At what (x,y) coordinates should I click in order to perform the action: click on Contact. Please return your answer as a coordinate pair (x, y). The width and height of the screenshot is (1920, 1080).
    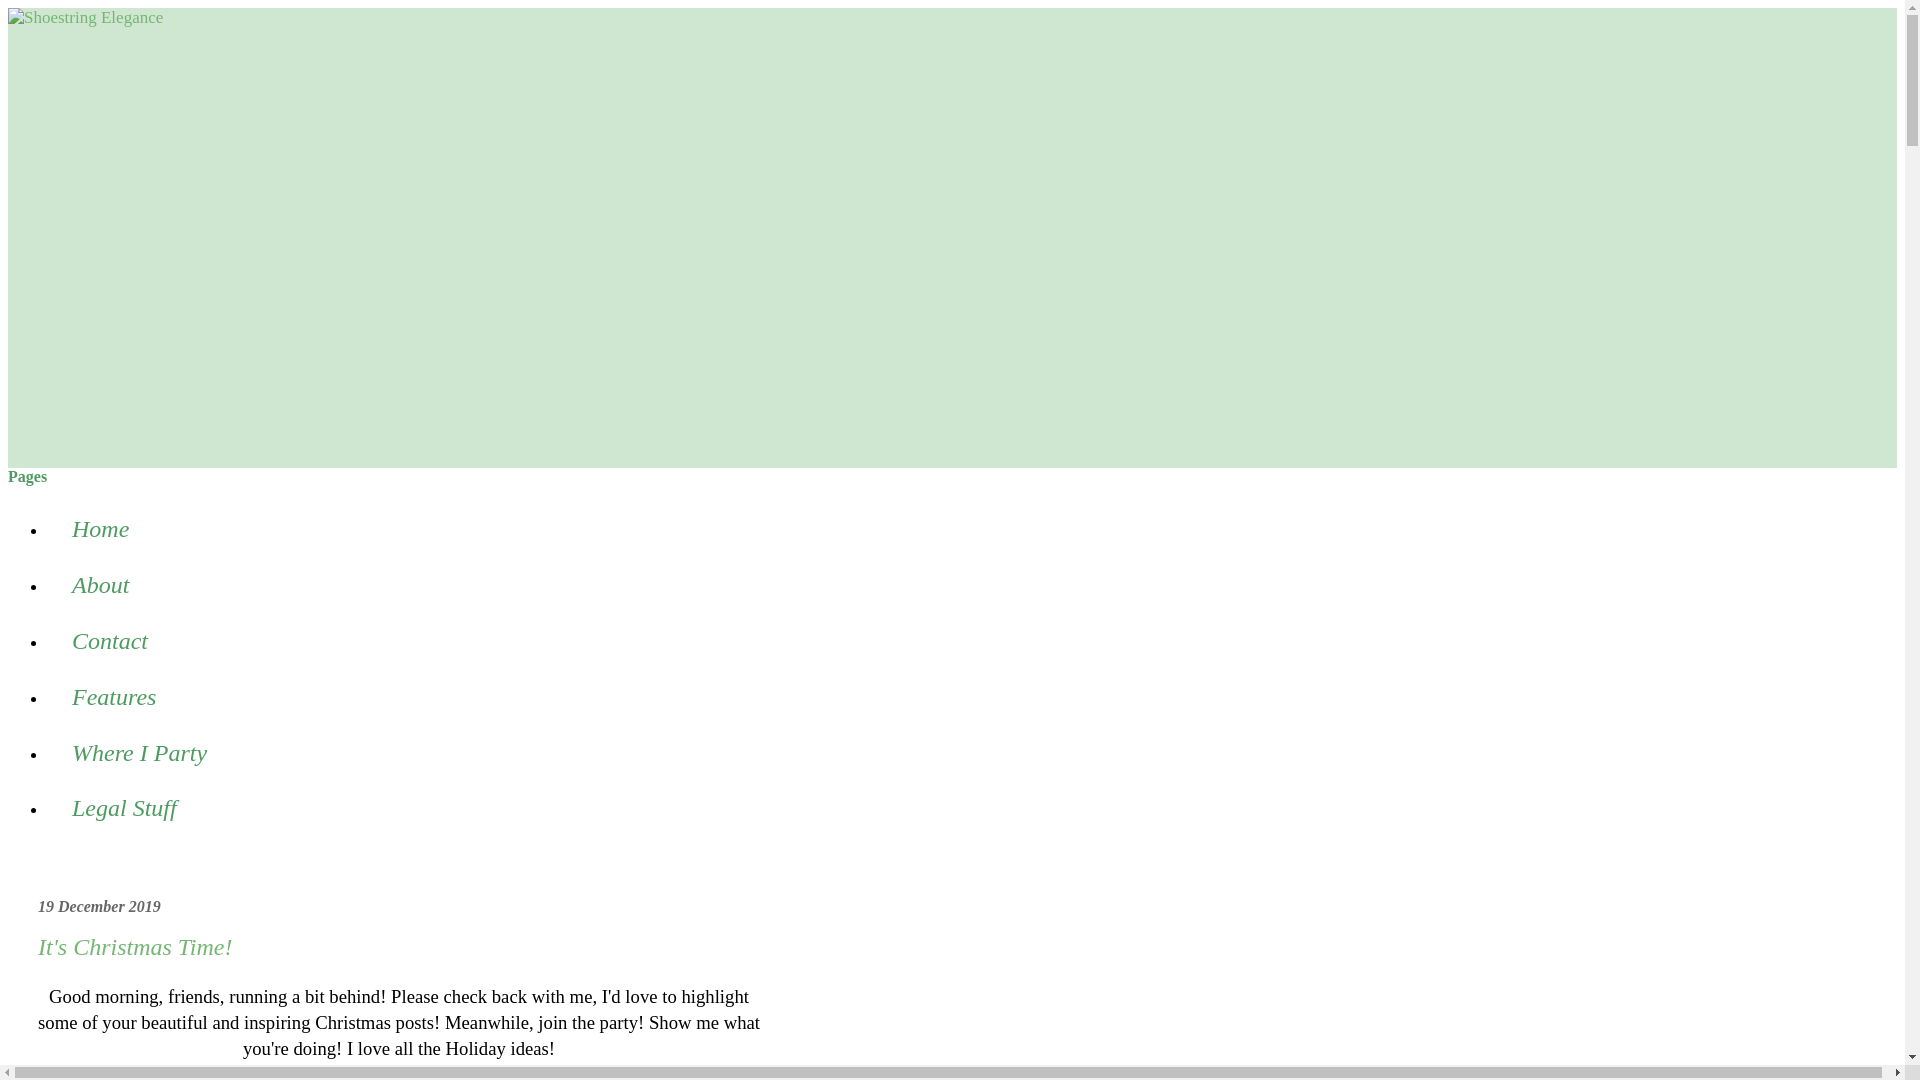
    Looking at the image, I should click on (110, 642).